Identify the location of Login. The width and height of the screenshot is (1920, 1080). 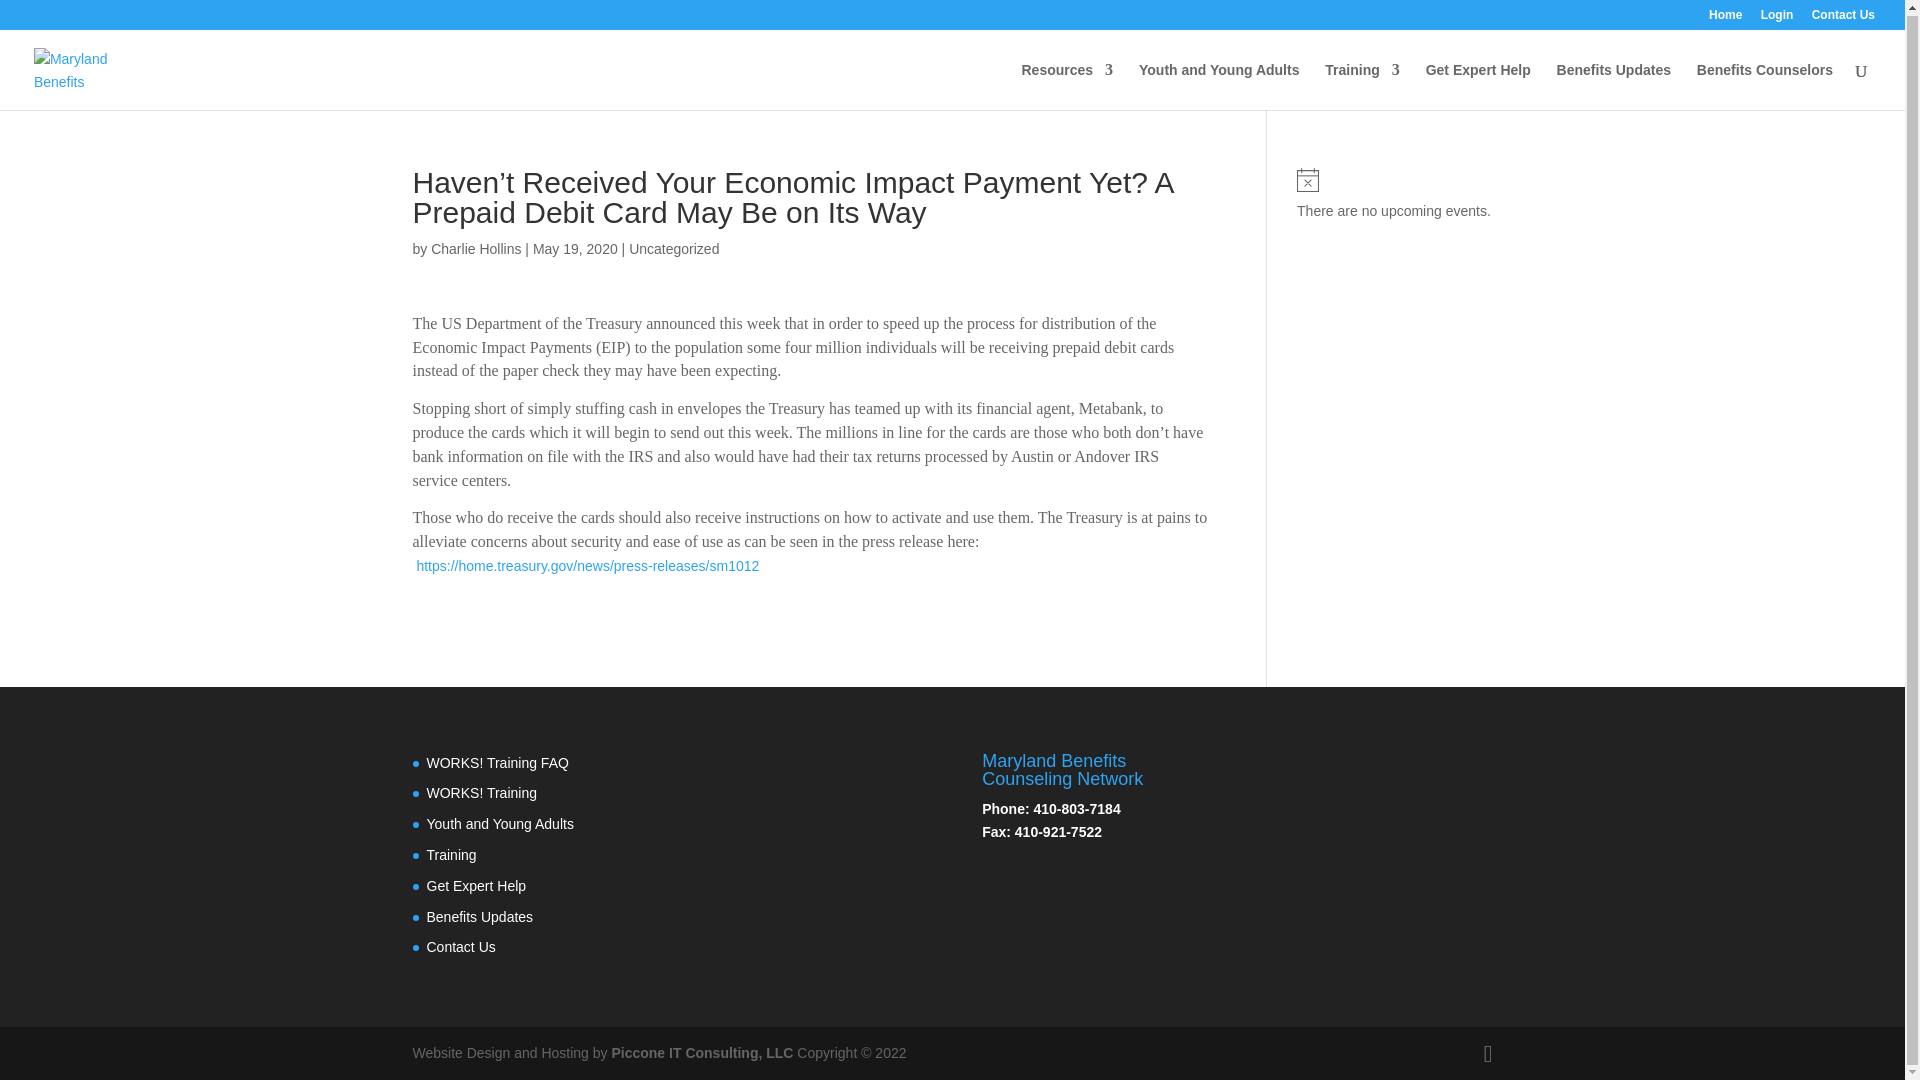
(1776, 18).